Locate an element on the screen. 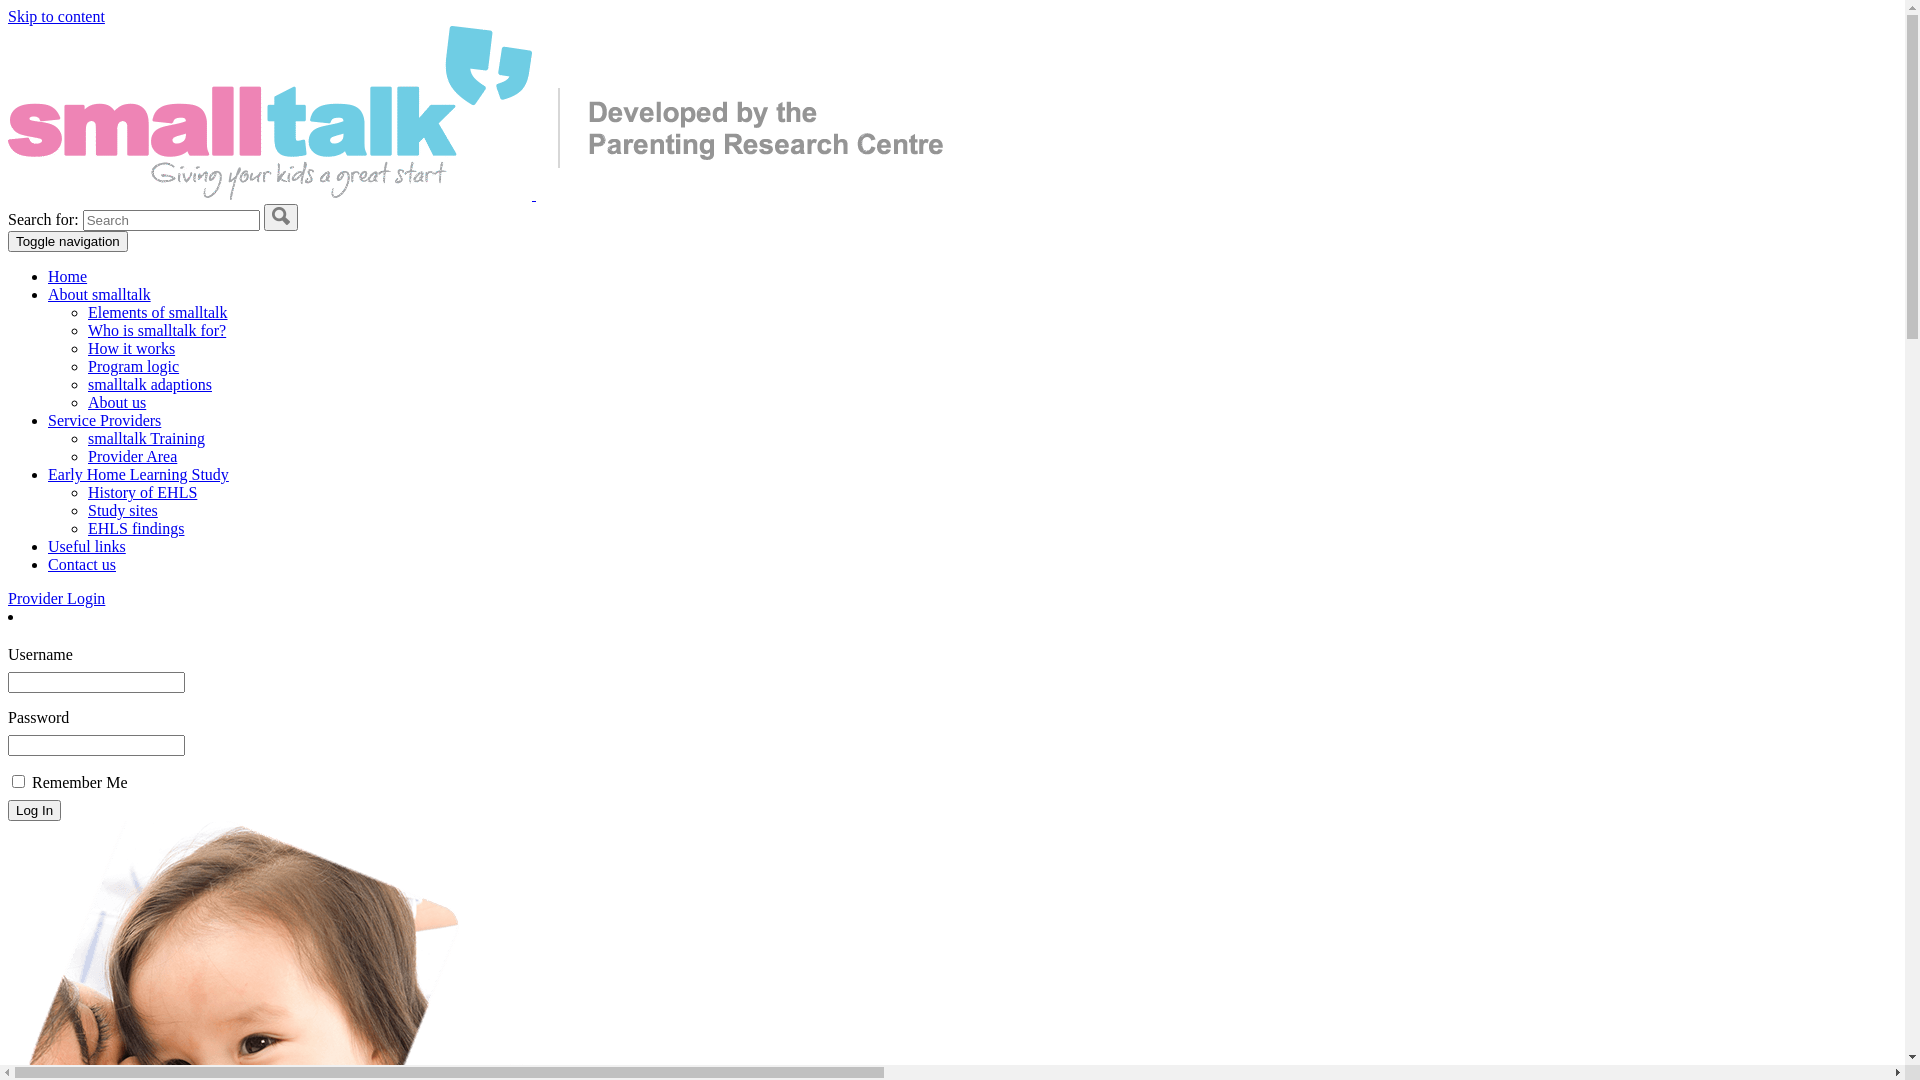 Image resolution: width=1920 pixels, height=1080 pixels. Skip to content is located at coordinates (56, 16).